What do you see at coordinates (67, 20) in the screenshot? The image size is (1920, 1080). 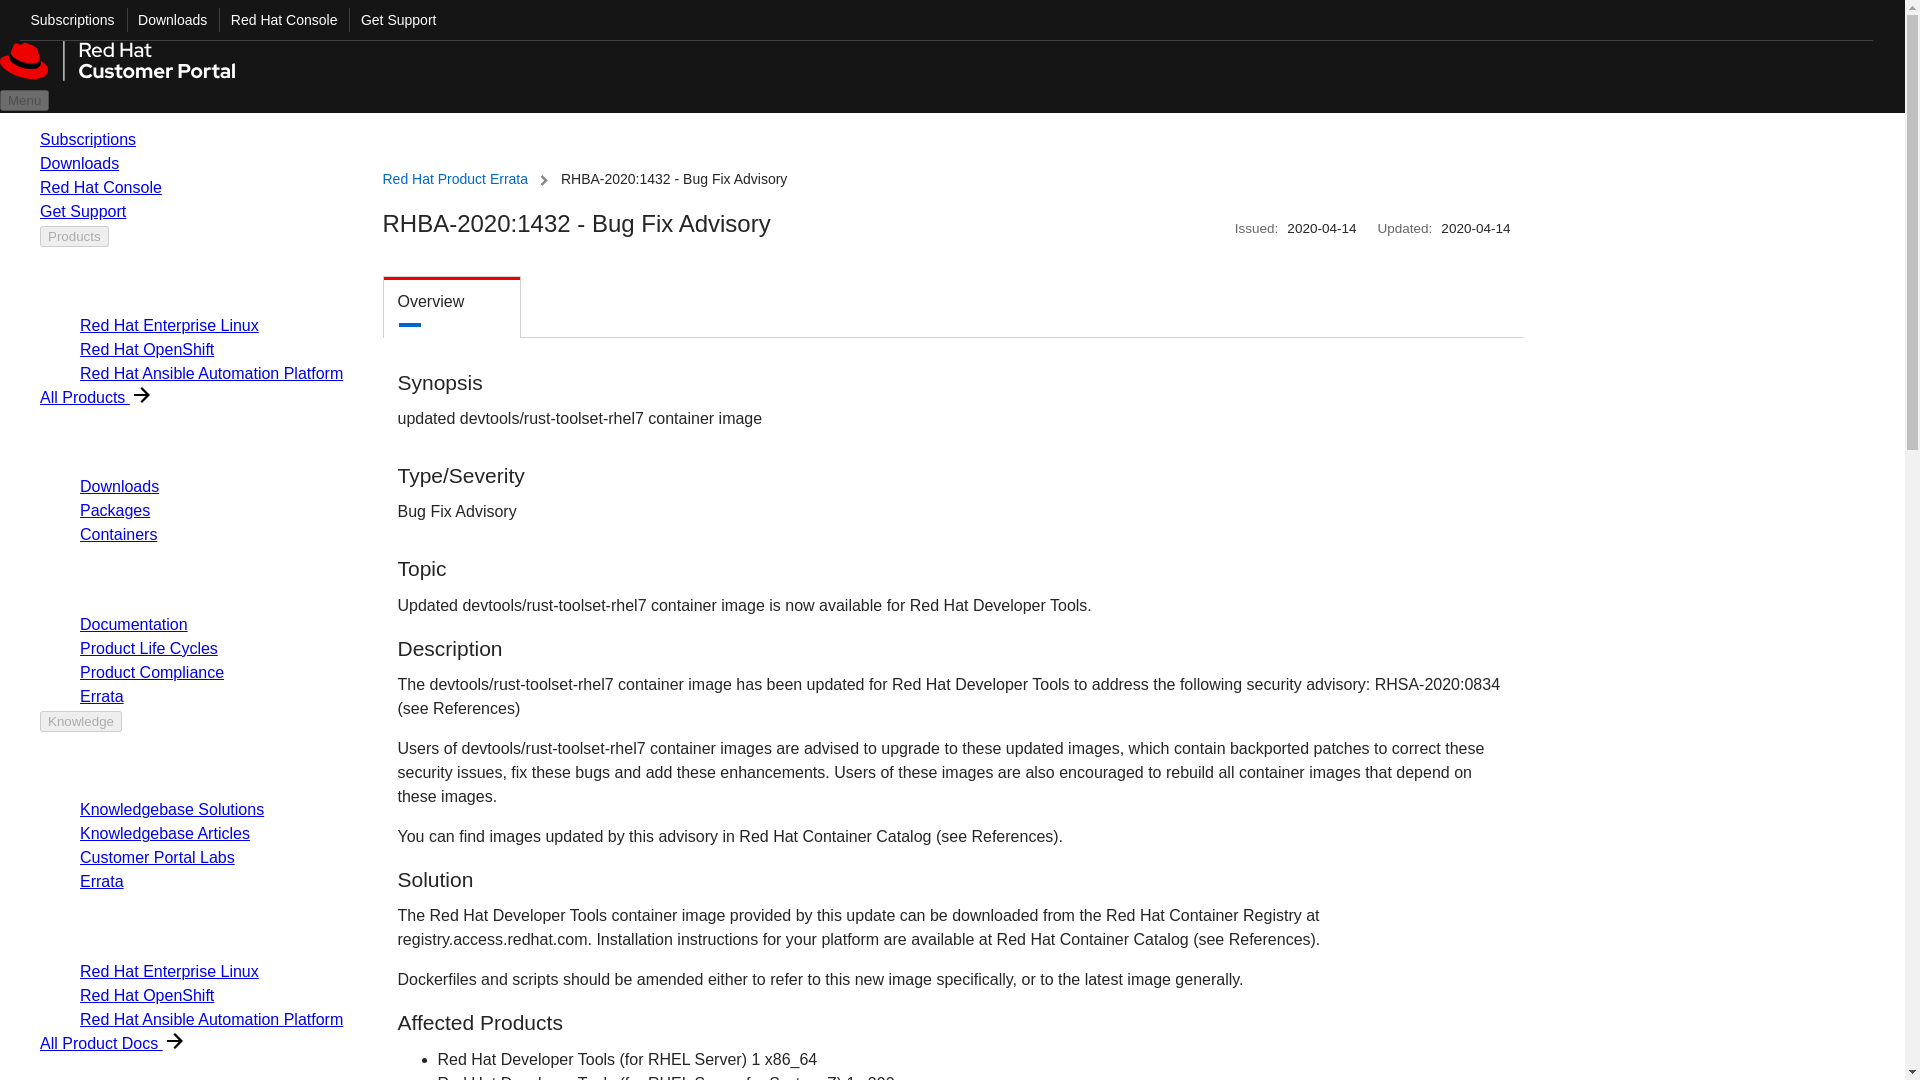 I see `Subscriptions` at bounding box center [67, 20].